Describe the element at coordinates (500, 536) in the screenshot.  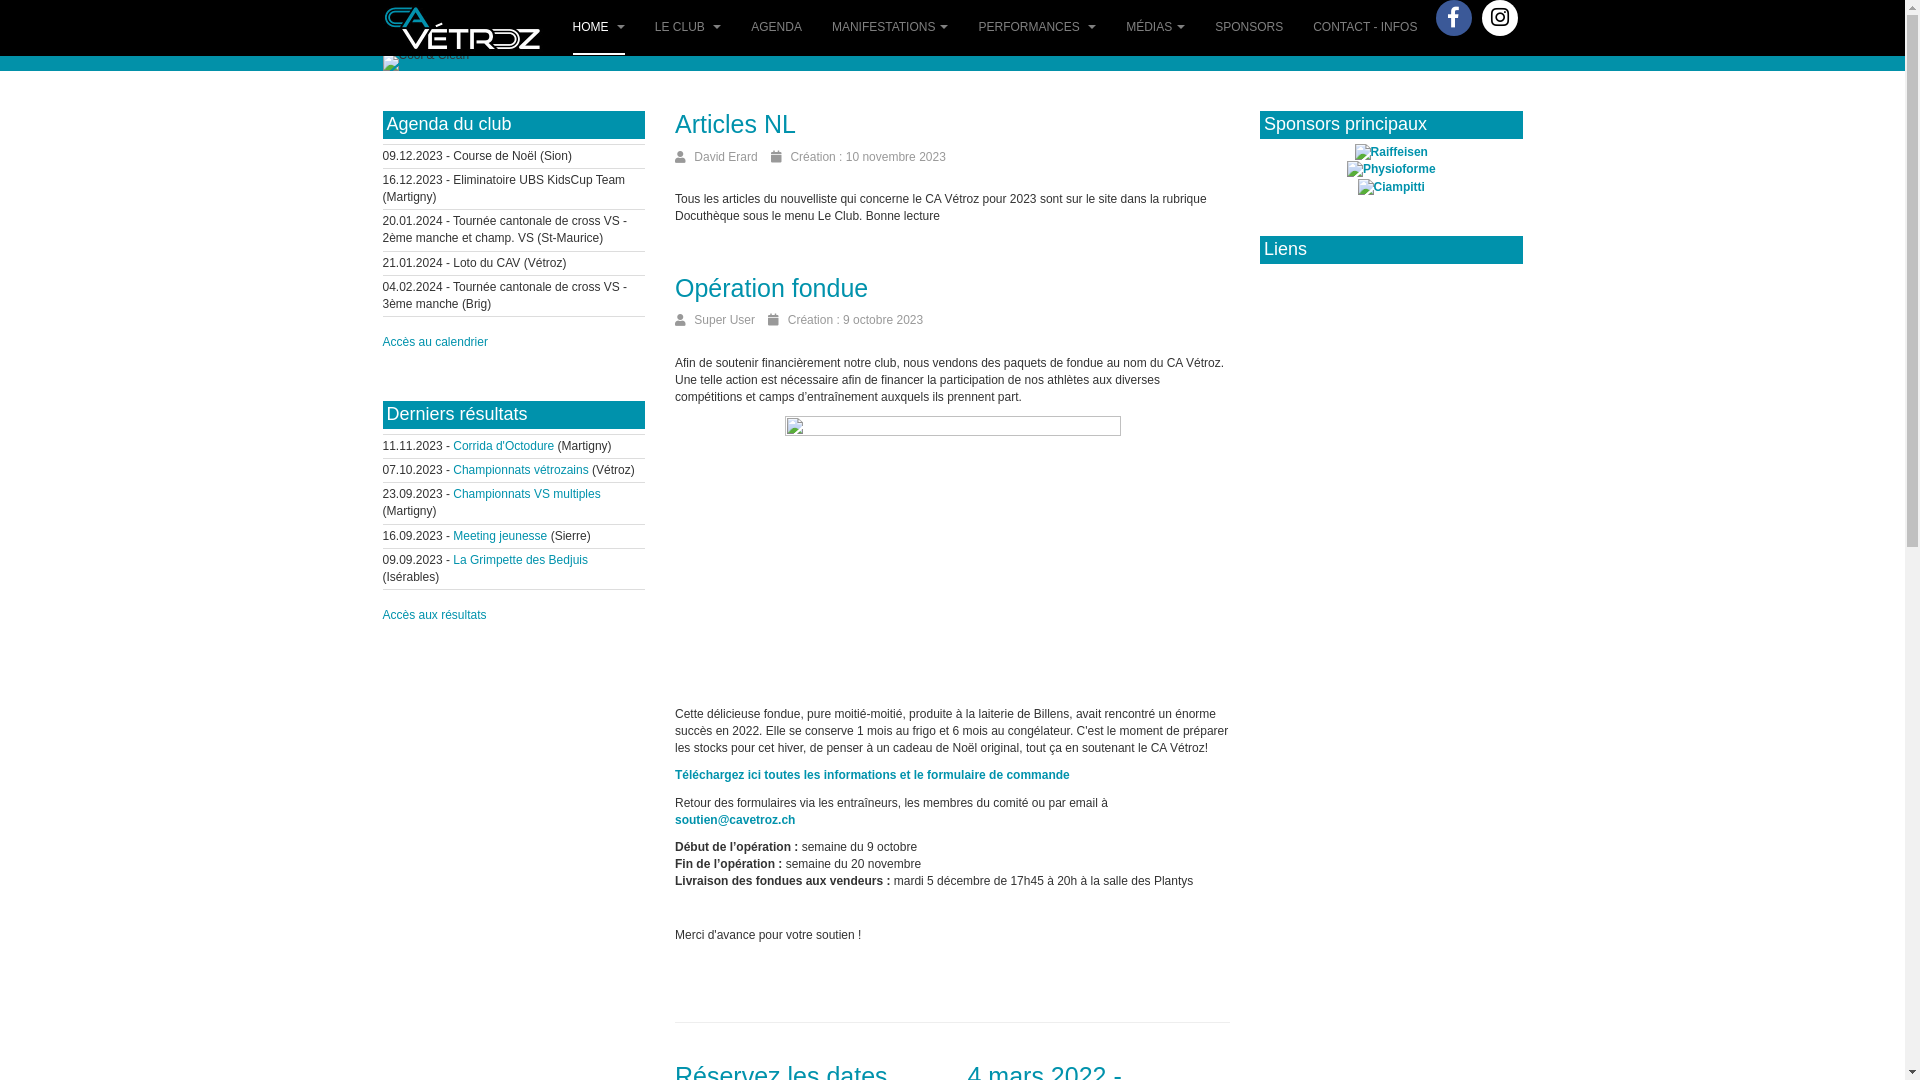
I see `Meeting jeunesse` at that location.